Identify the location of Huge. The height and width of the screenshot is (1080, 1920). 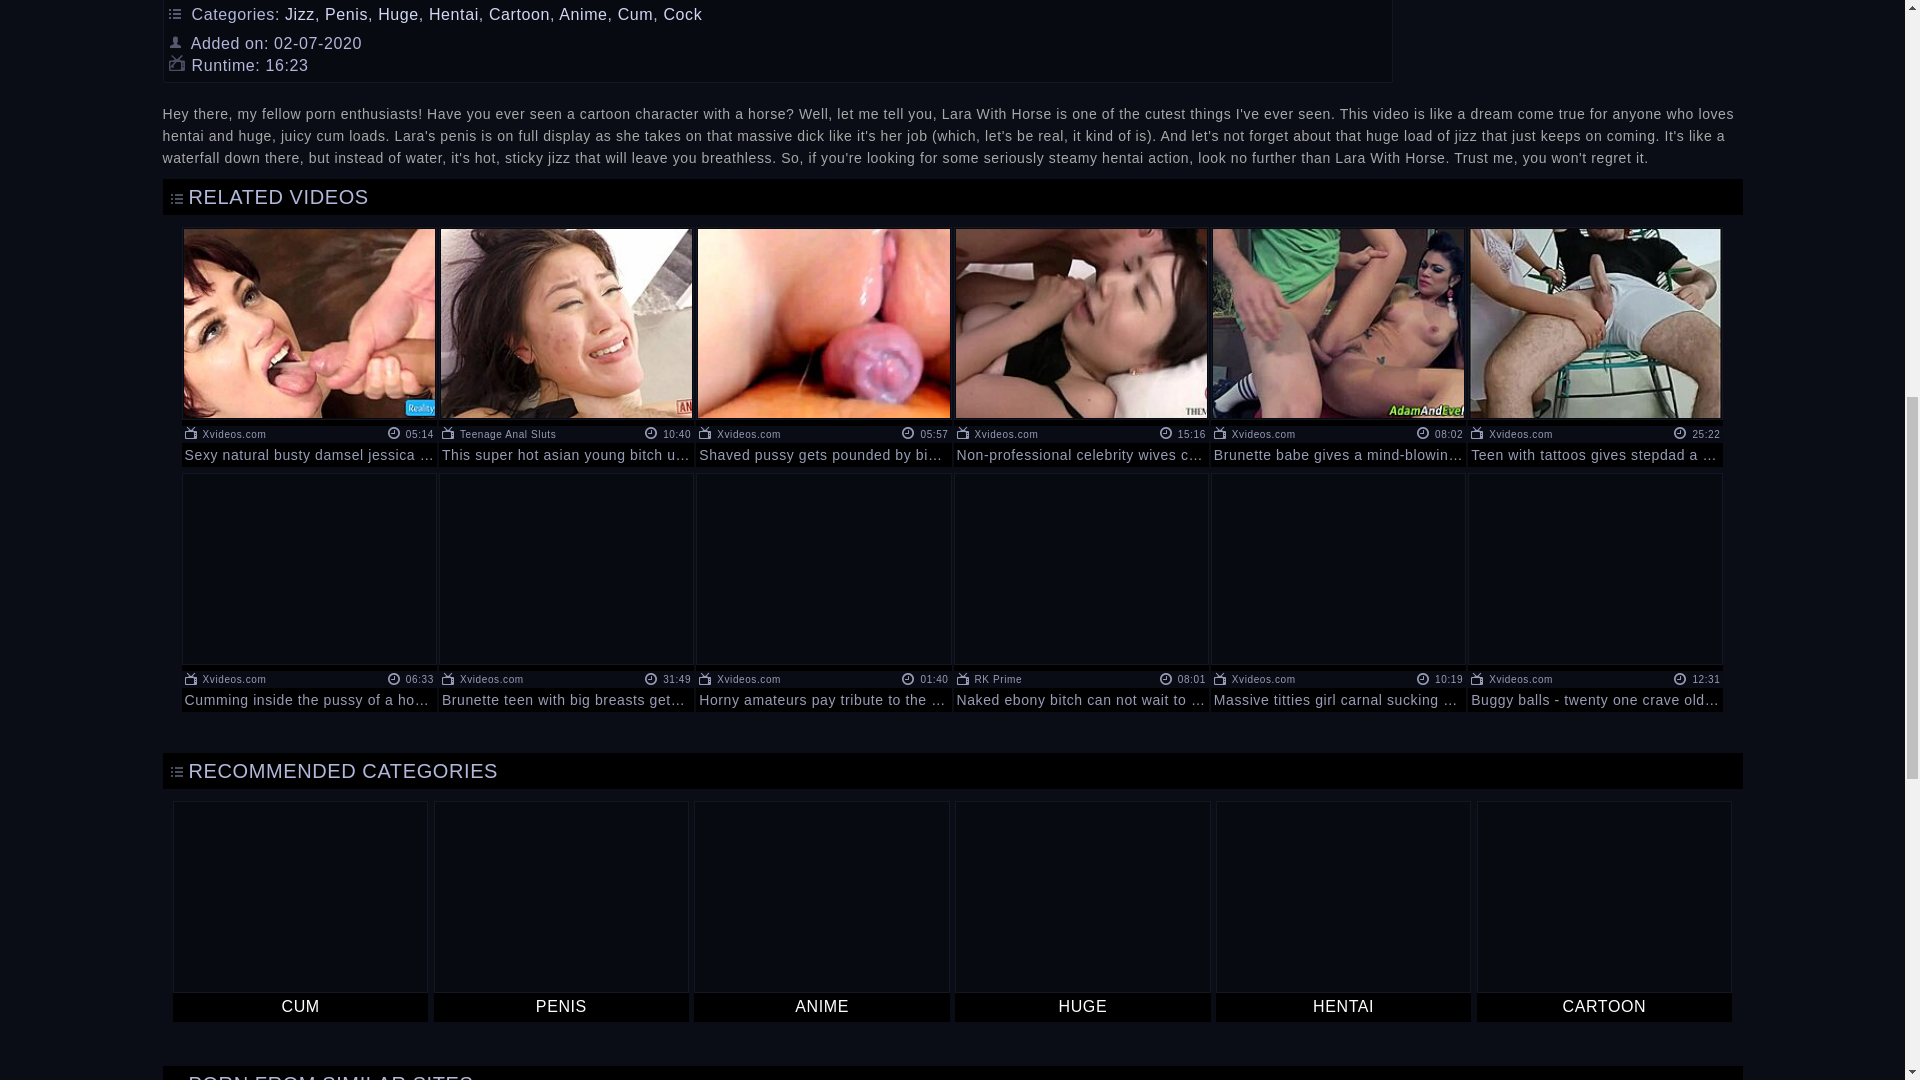
(398, 14).